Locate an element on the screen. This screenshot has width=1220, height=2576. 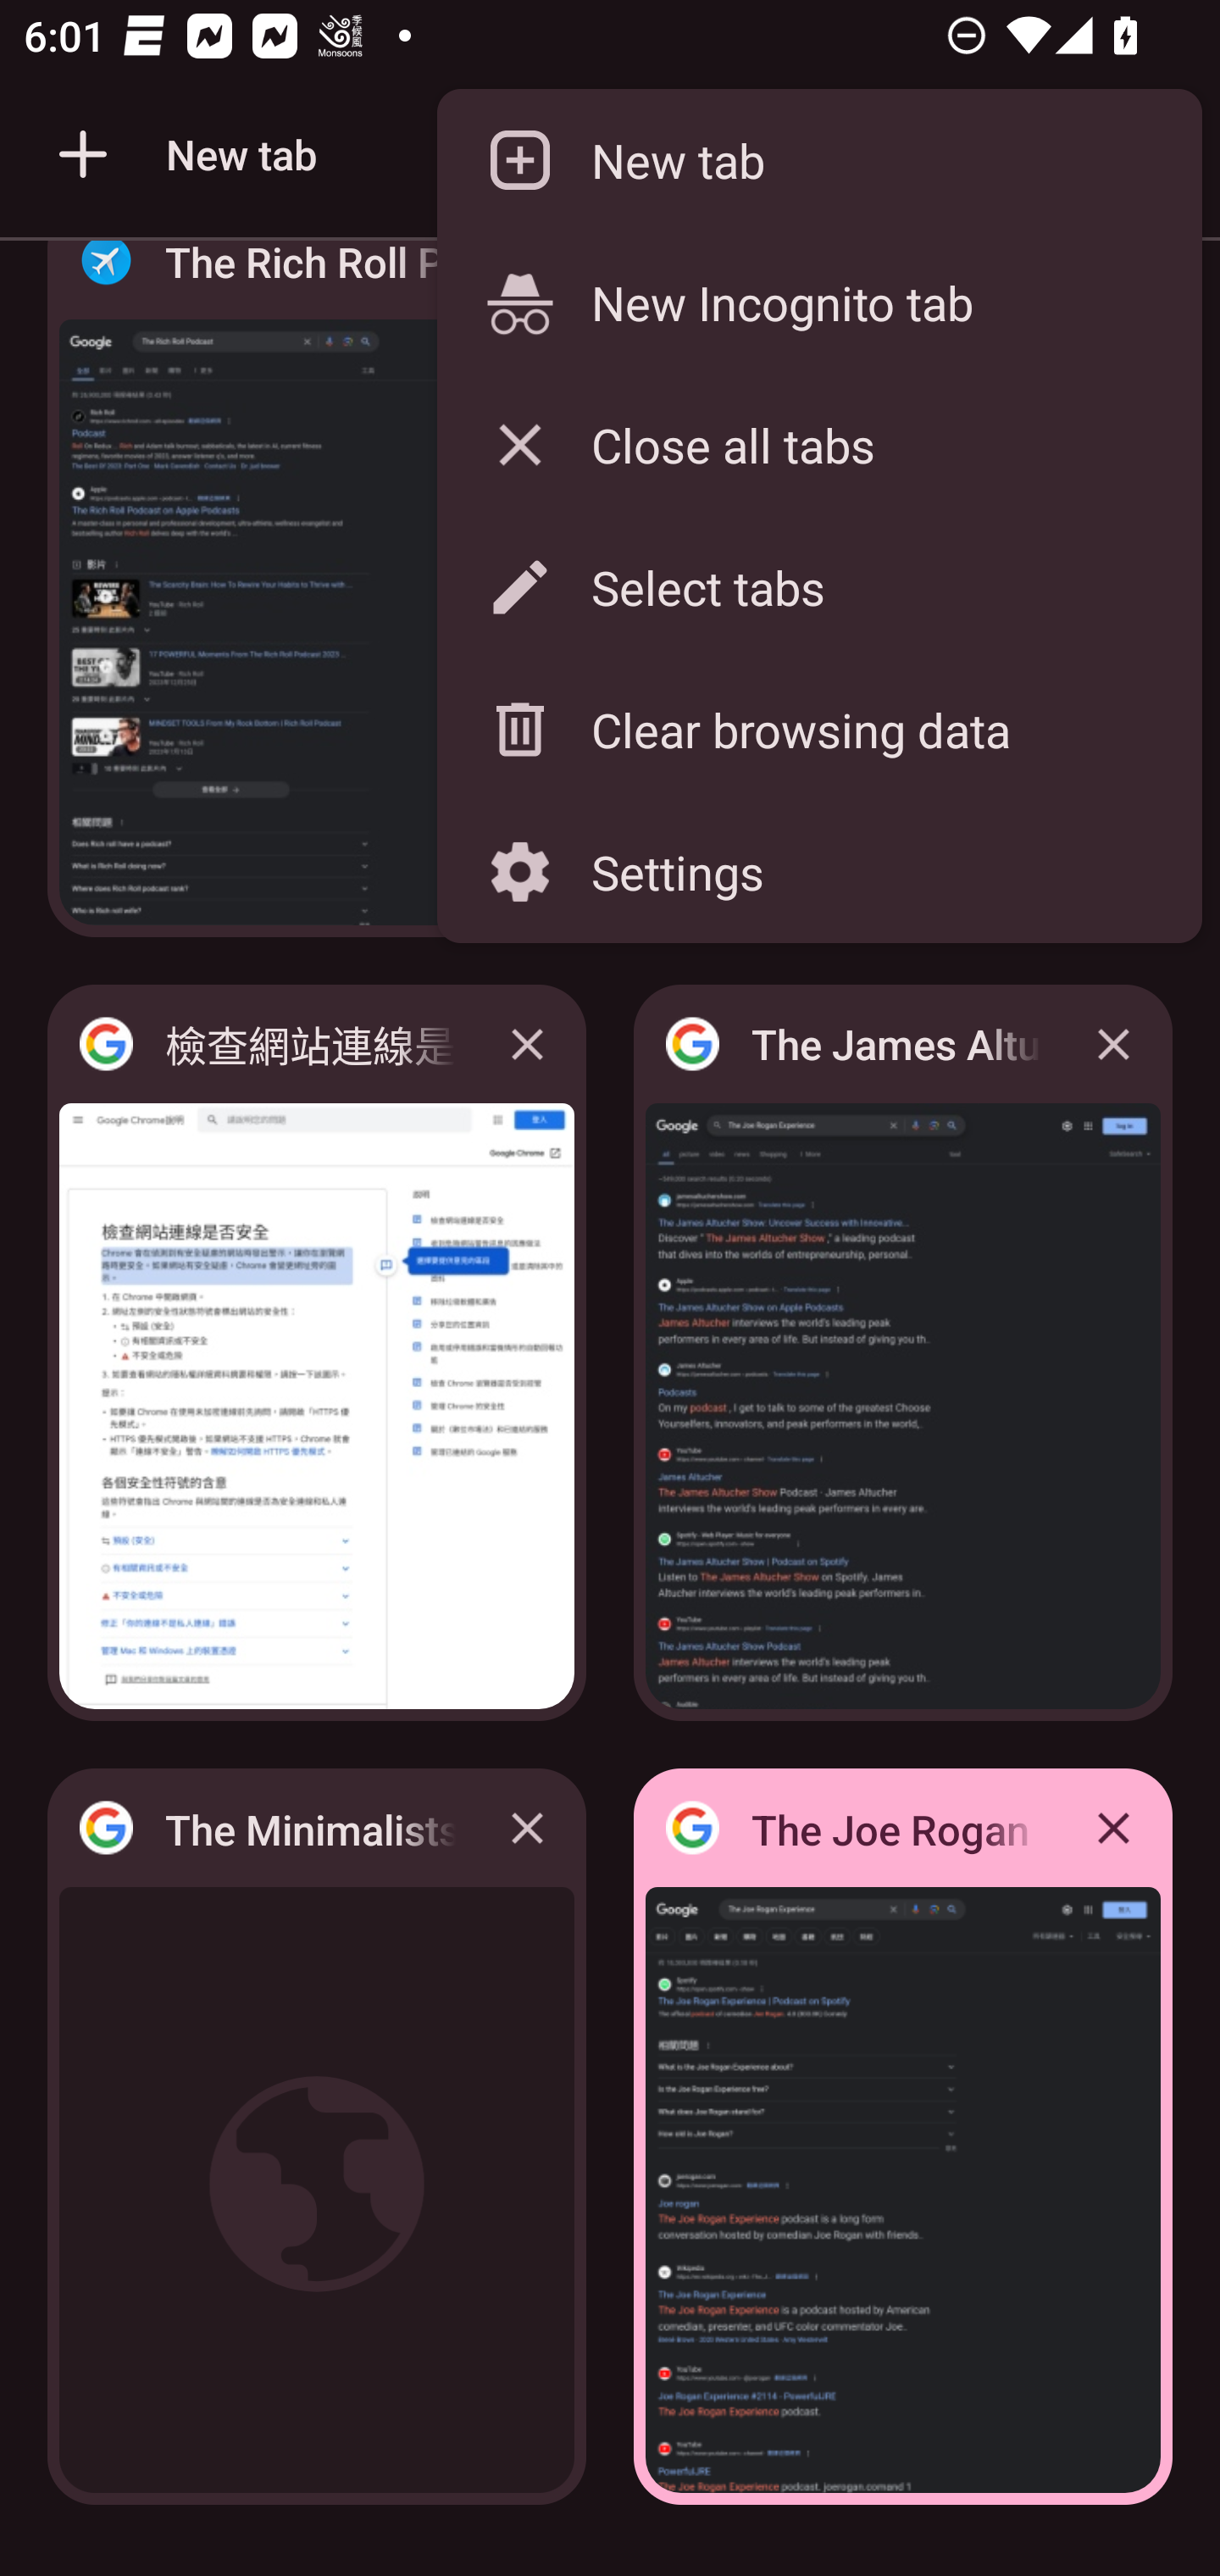
Close all tabs is located at coordinates (818, 444).